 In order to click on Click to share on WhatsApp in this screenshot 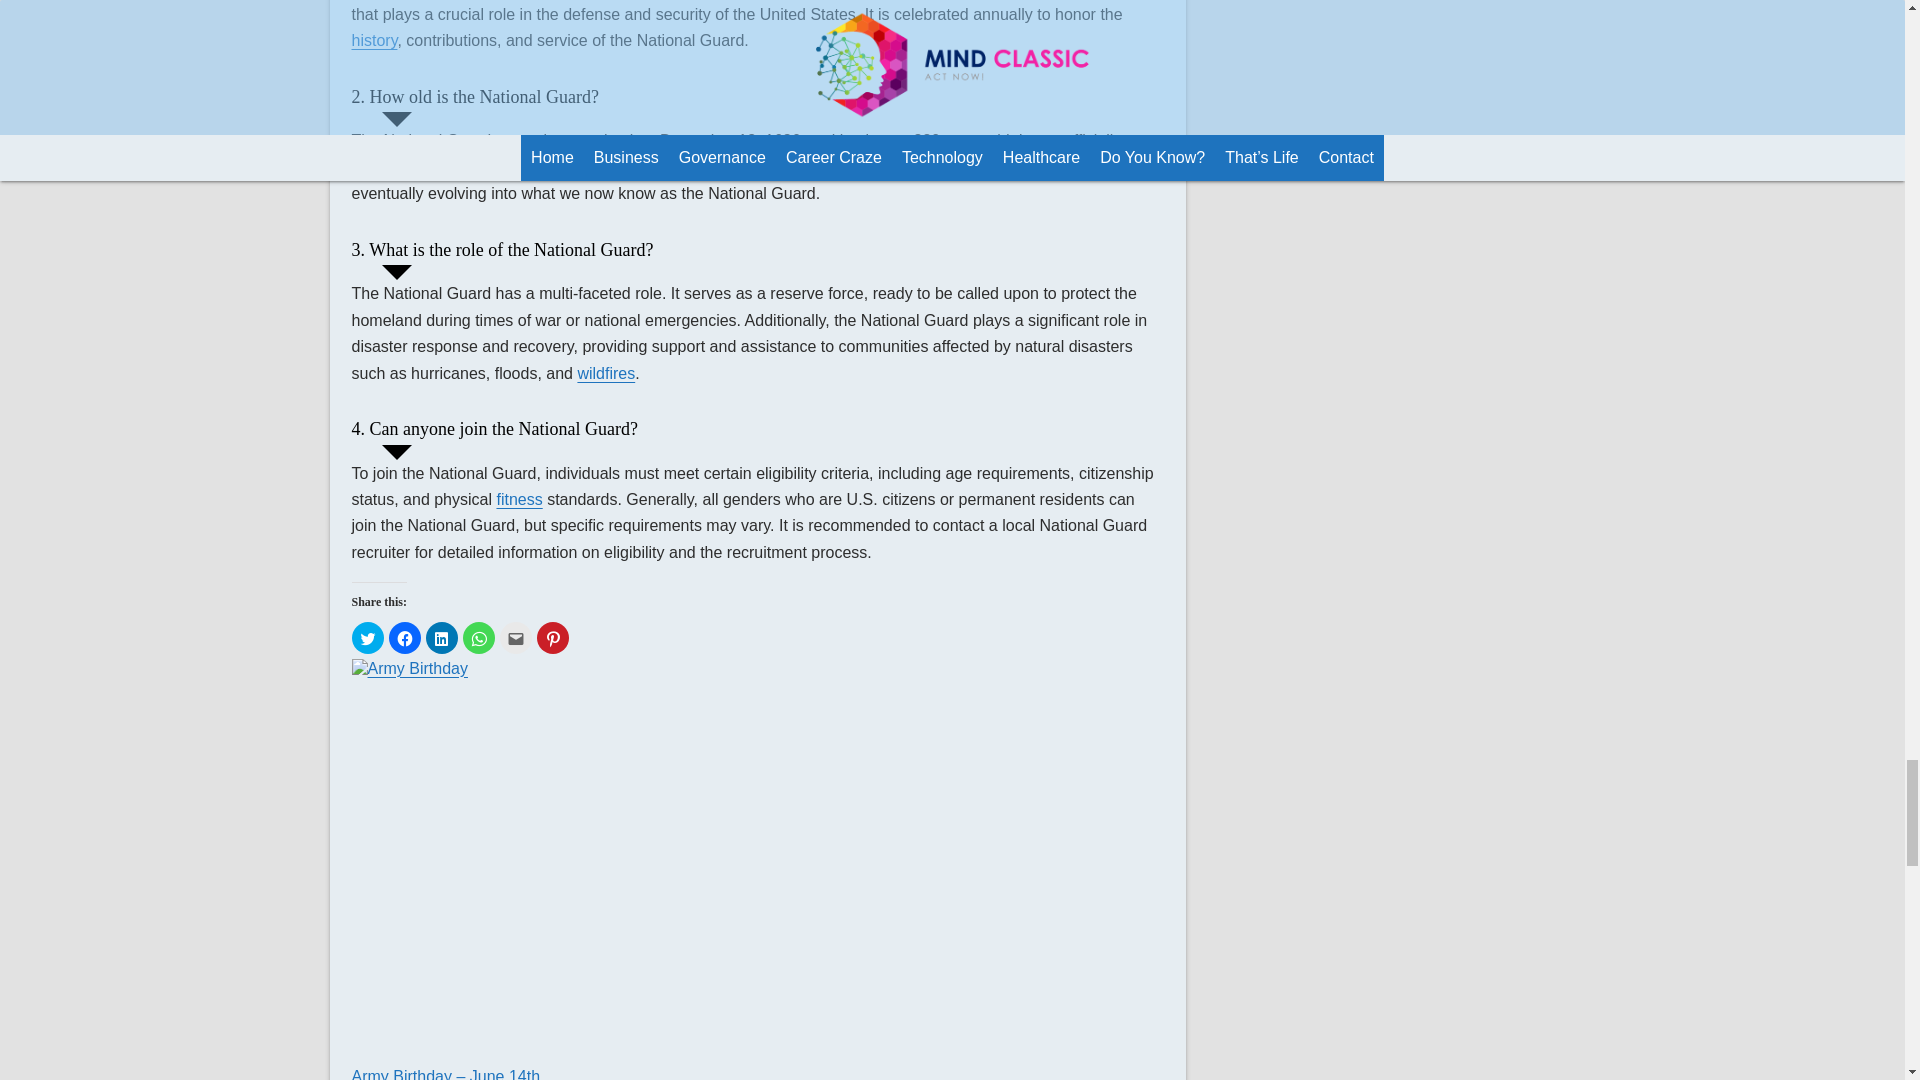, I will do `click(478, 638)`.